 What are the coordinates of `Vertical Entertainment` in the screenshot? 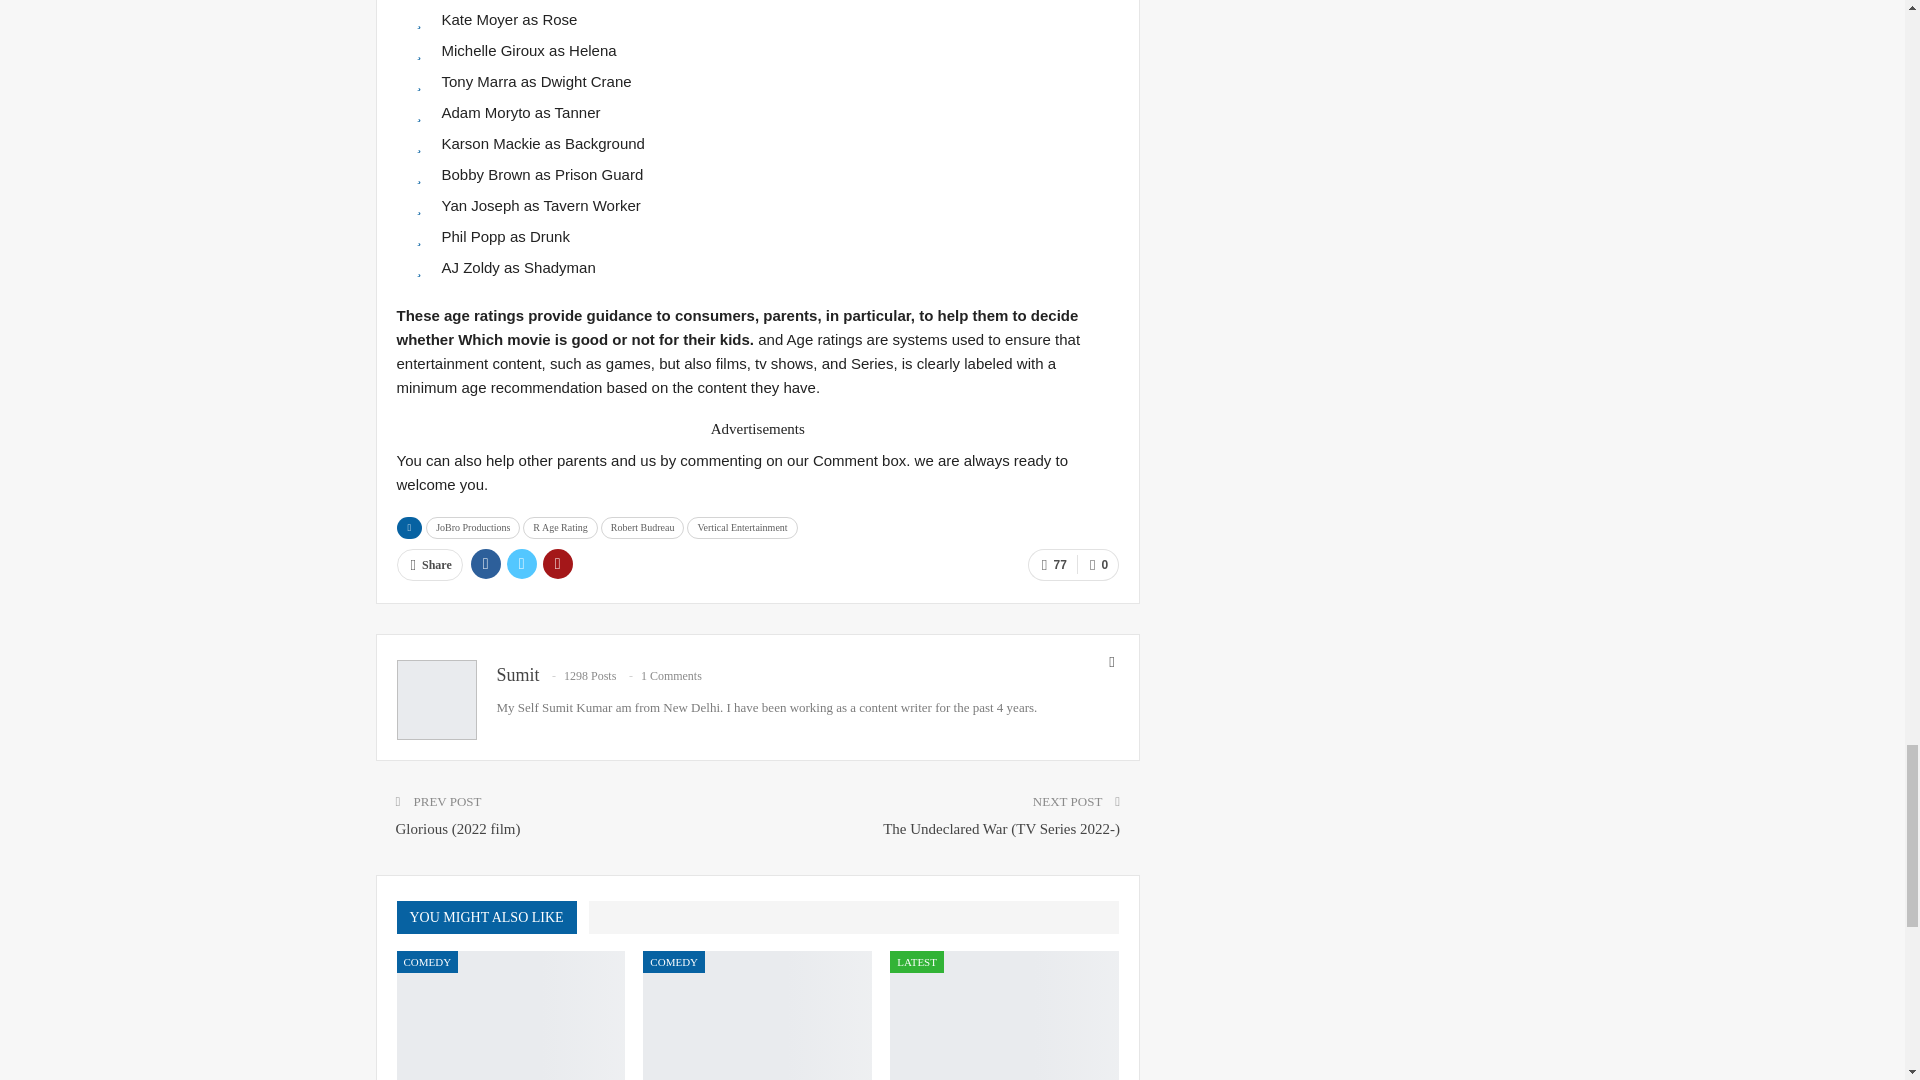 It's located at (742, 528).